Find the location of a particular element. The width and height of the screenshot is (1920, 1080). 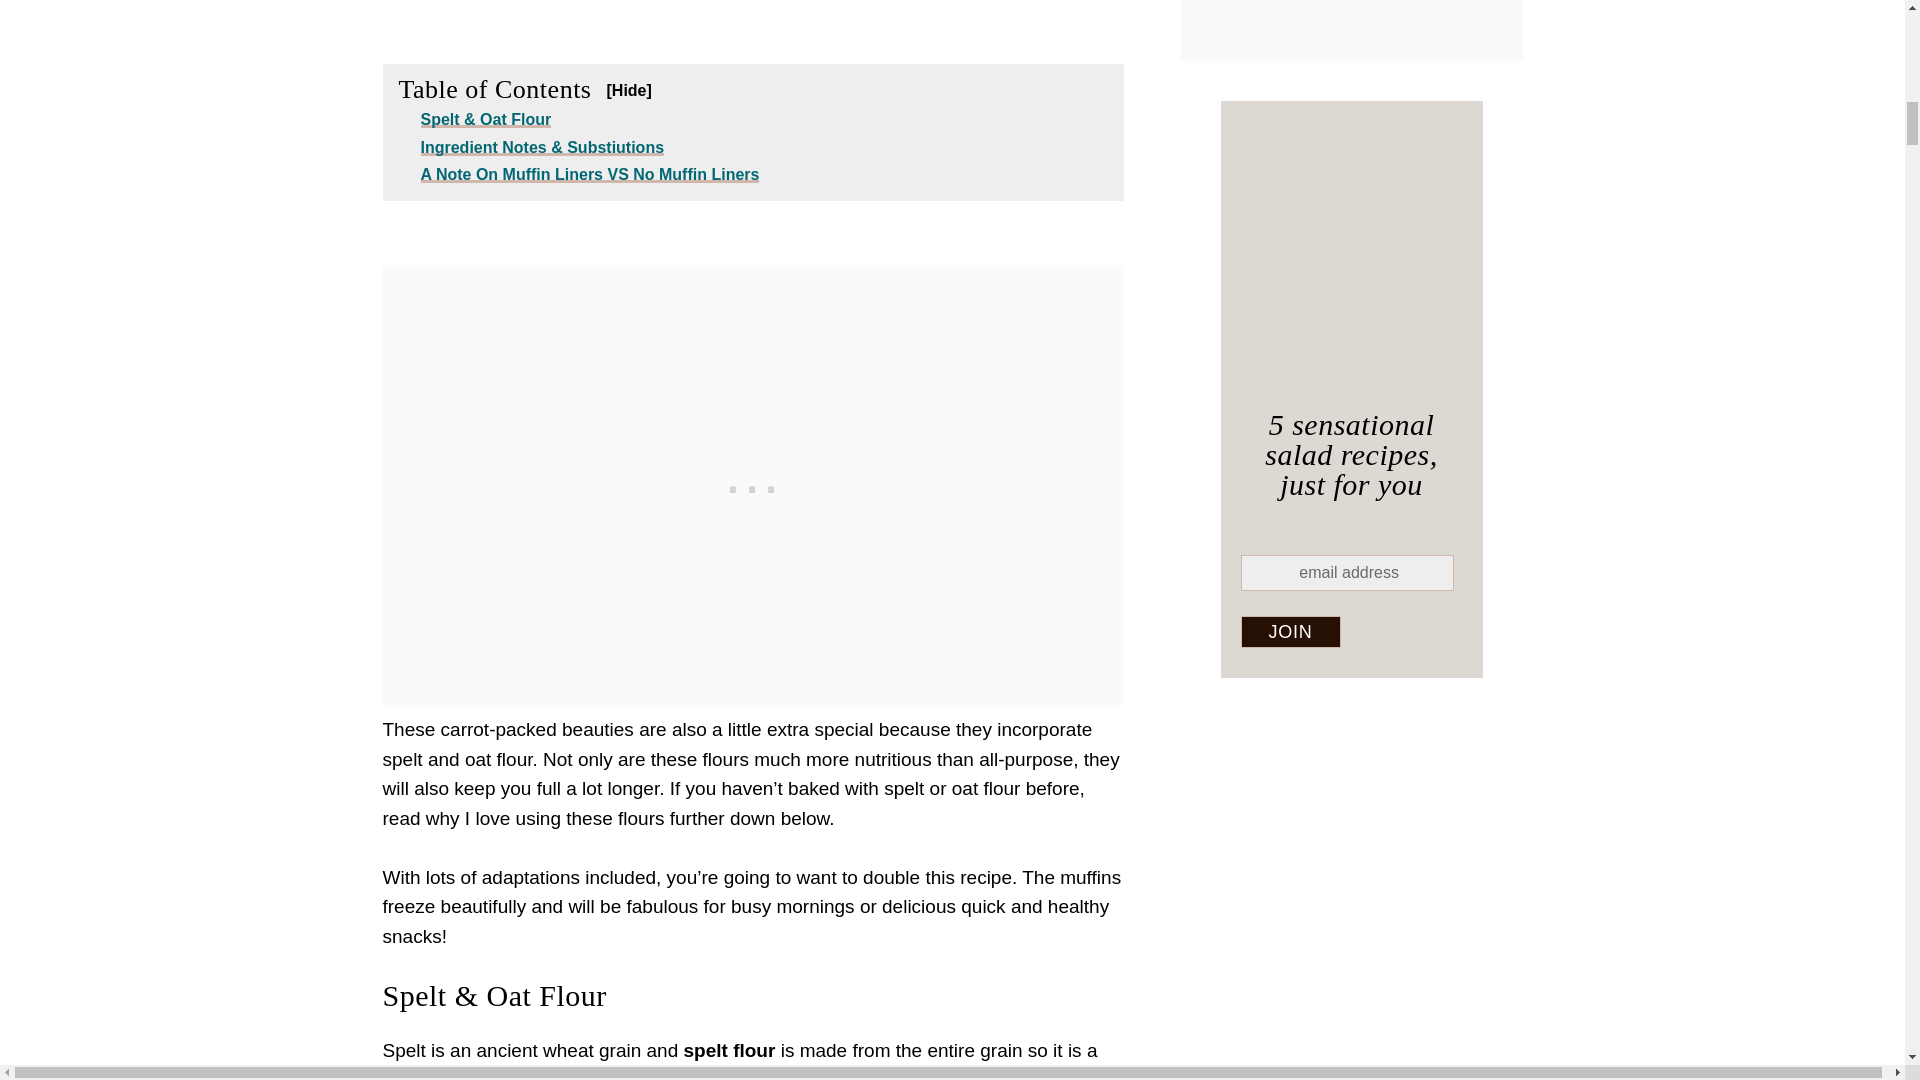

Join is located at coordinates (1290, 632).